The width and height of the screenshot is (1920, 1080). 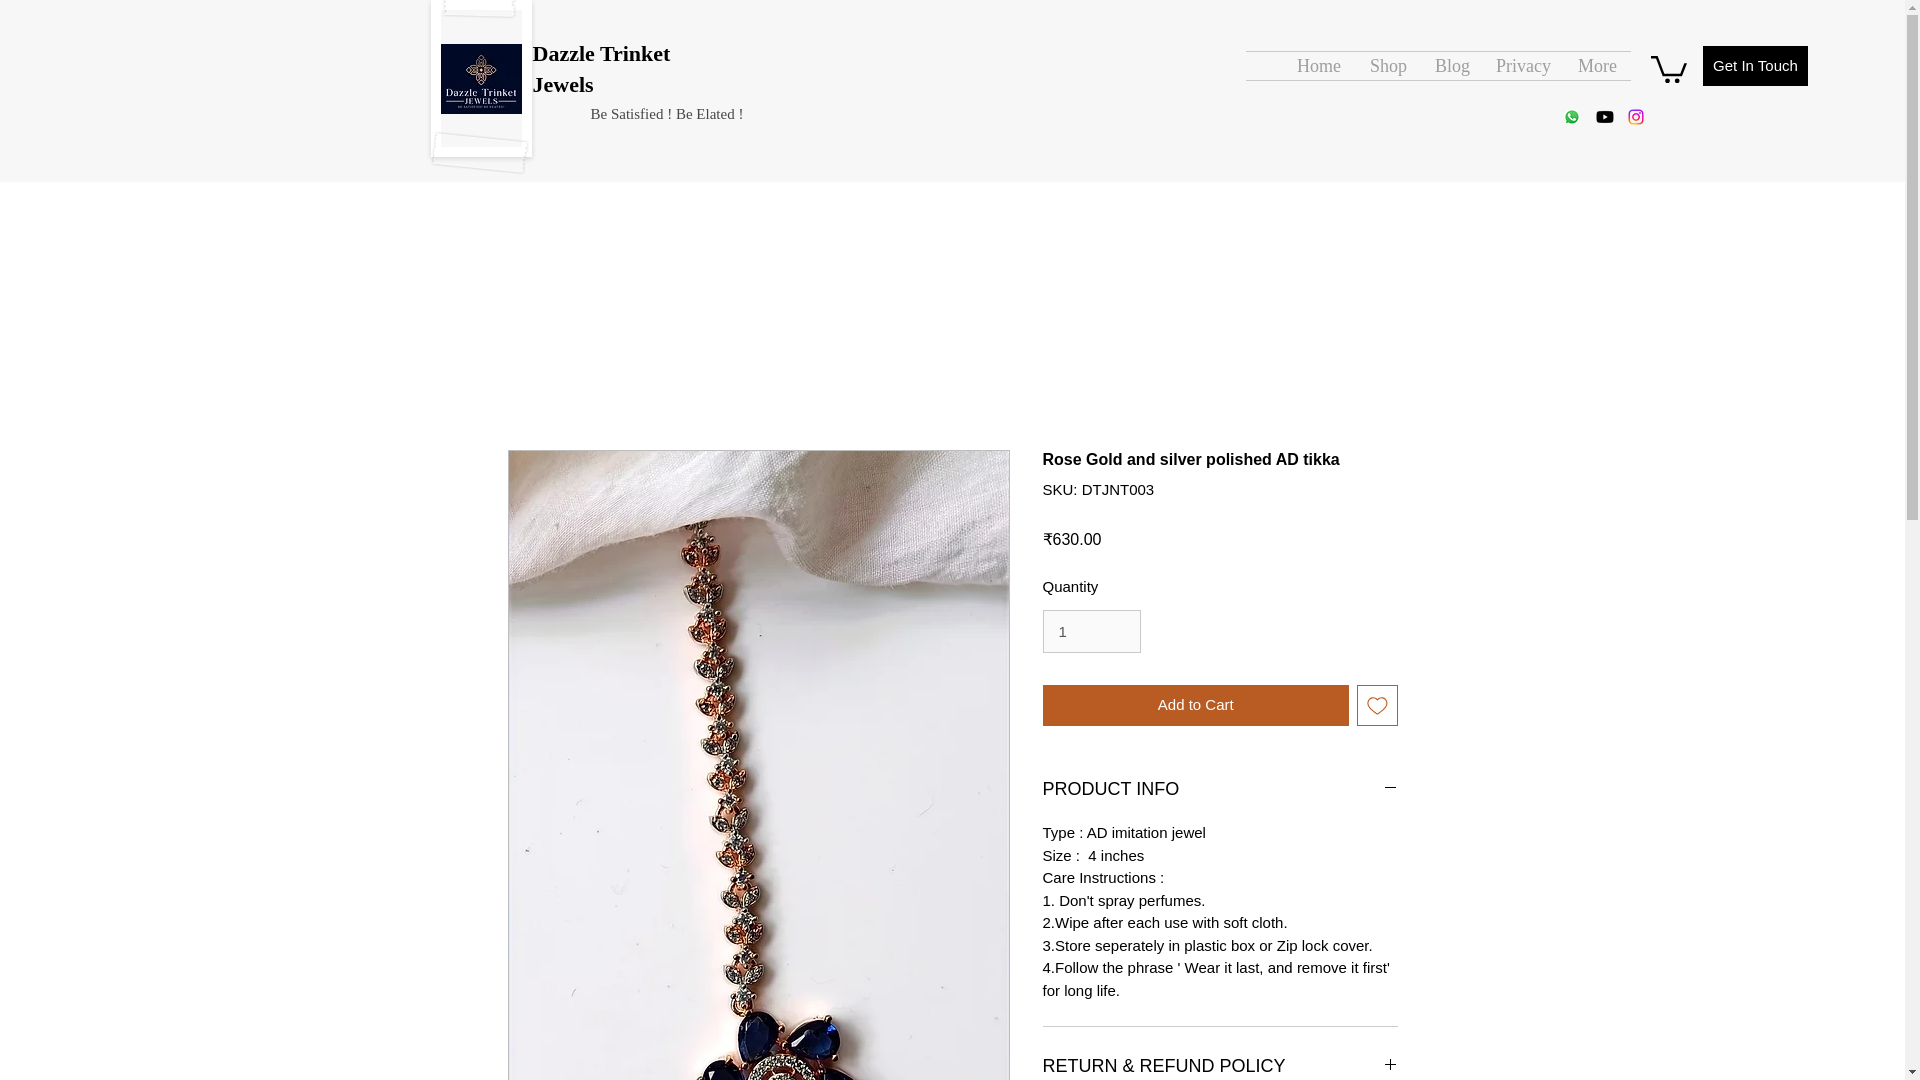 What do you see at coordinates (1196, 704) in the screenshot?
I see `Add to Cart` at bounding box center [1196, 704].